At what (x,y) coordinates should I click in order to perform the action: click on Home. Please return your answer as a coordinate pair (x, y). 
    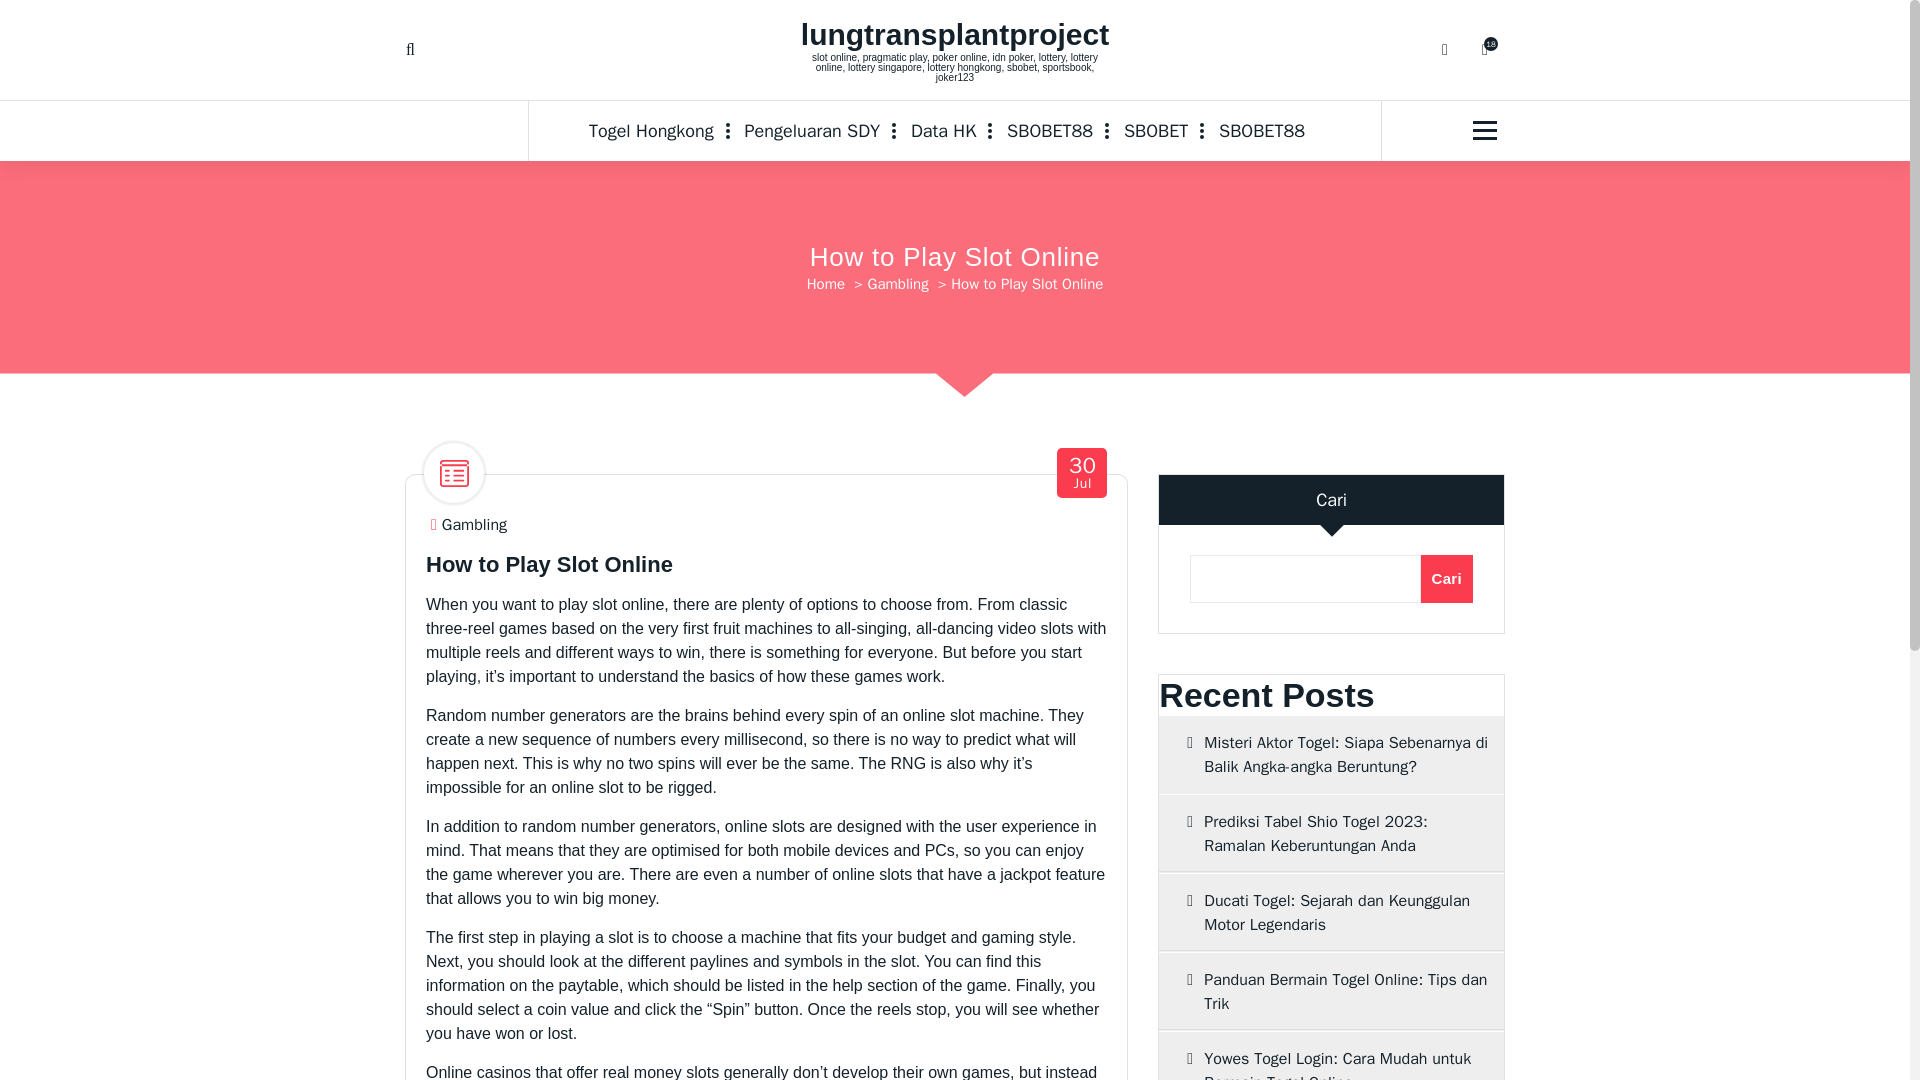
    Looking at the image, I should click on (1262, 130).